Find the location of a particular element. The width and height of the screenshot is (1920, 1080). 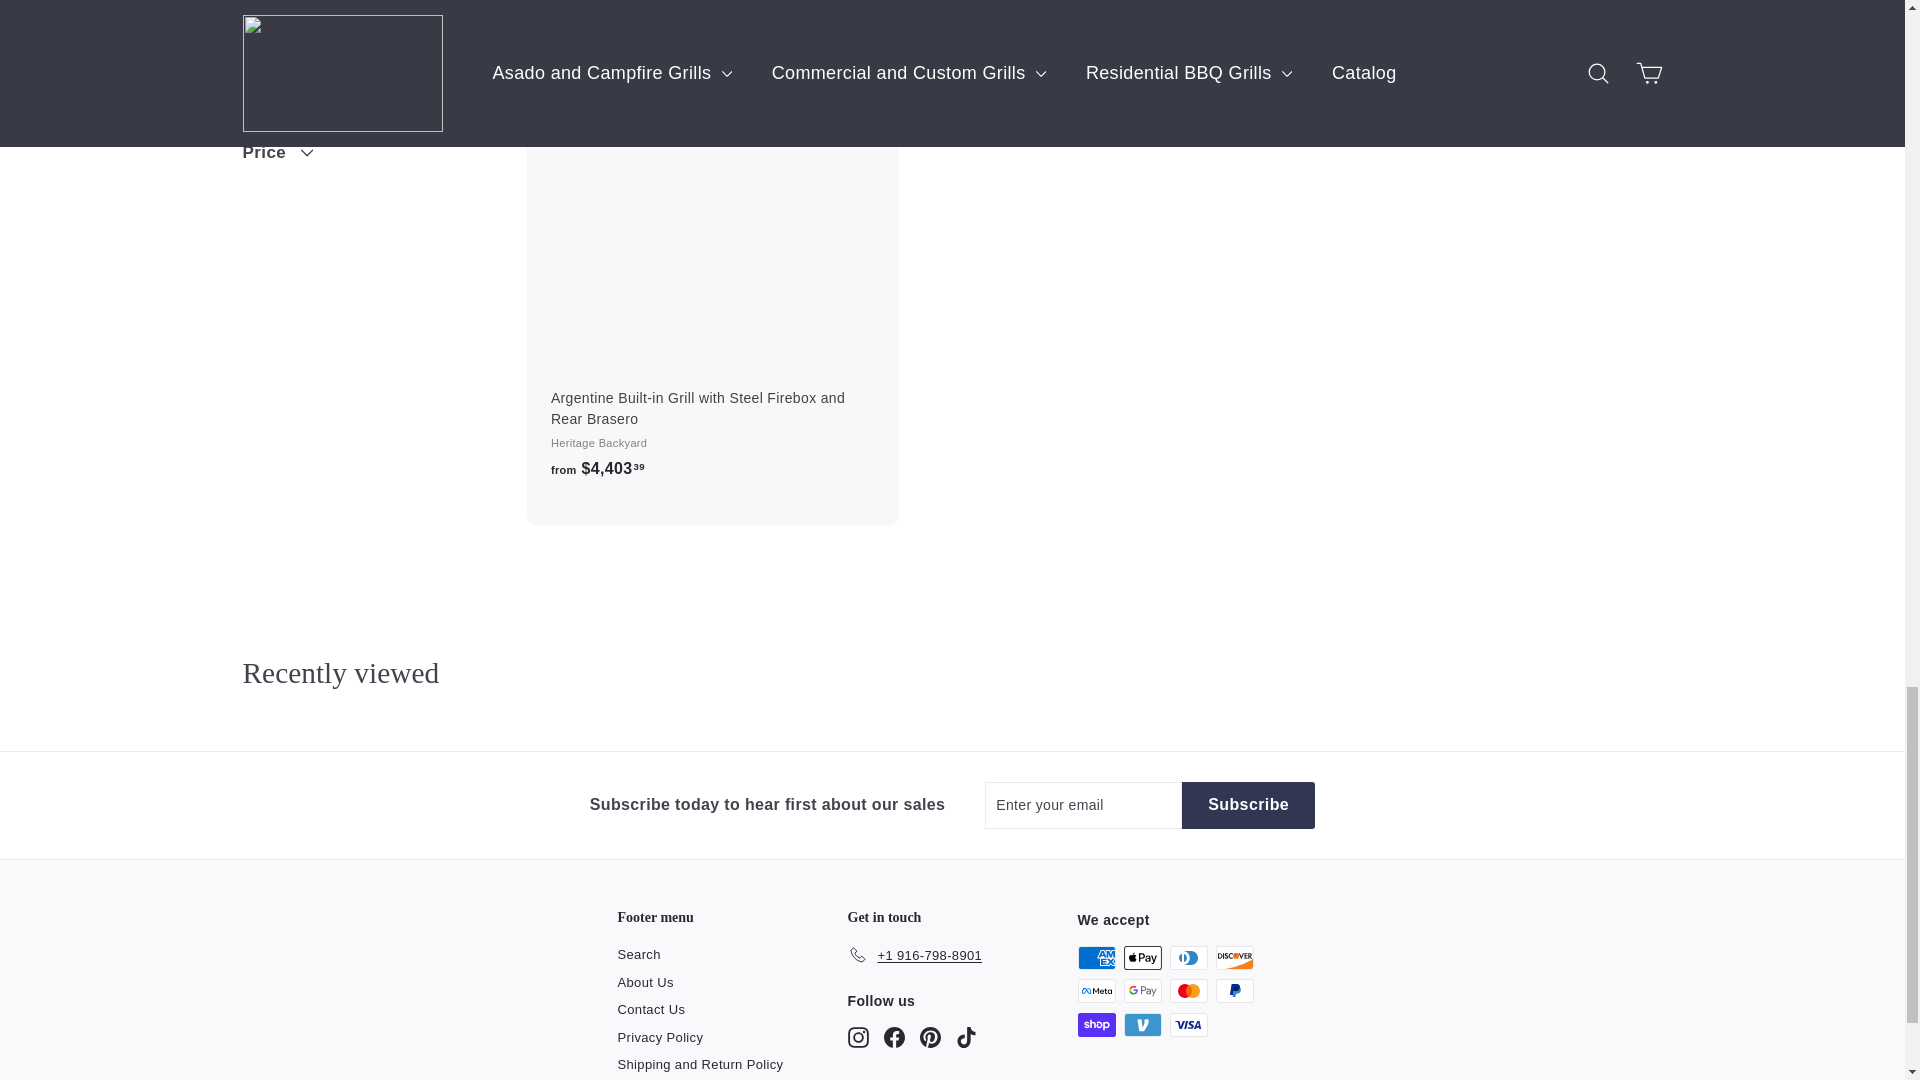

Apple Pay is located at coordinates (1142, 958).